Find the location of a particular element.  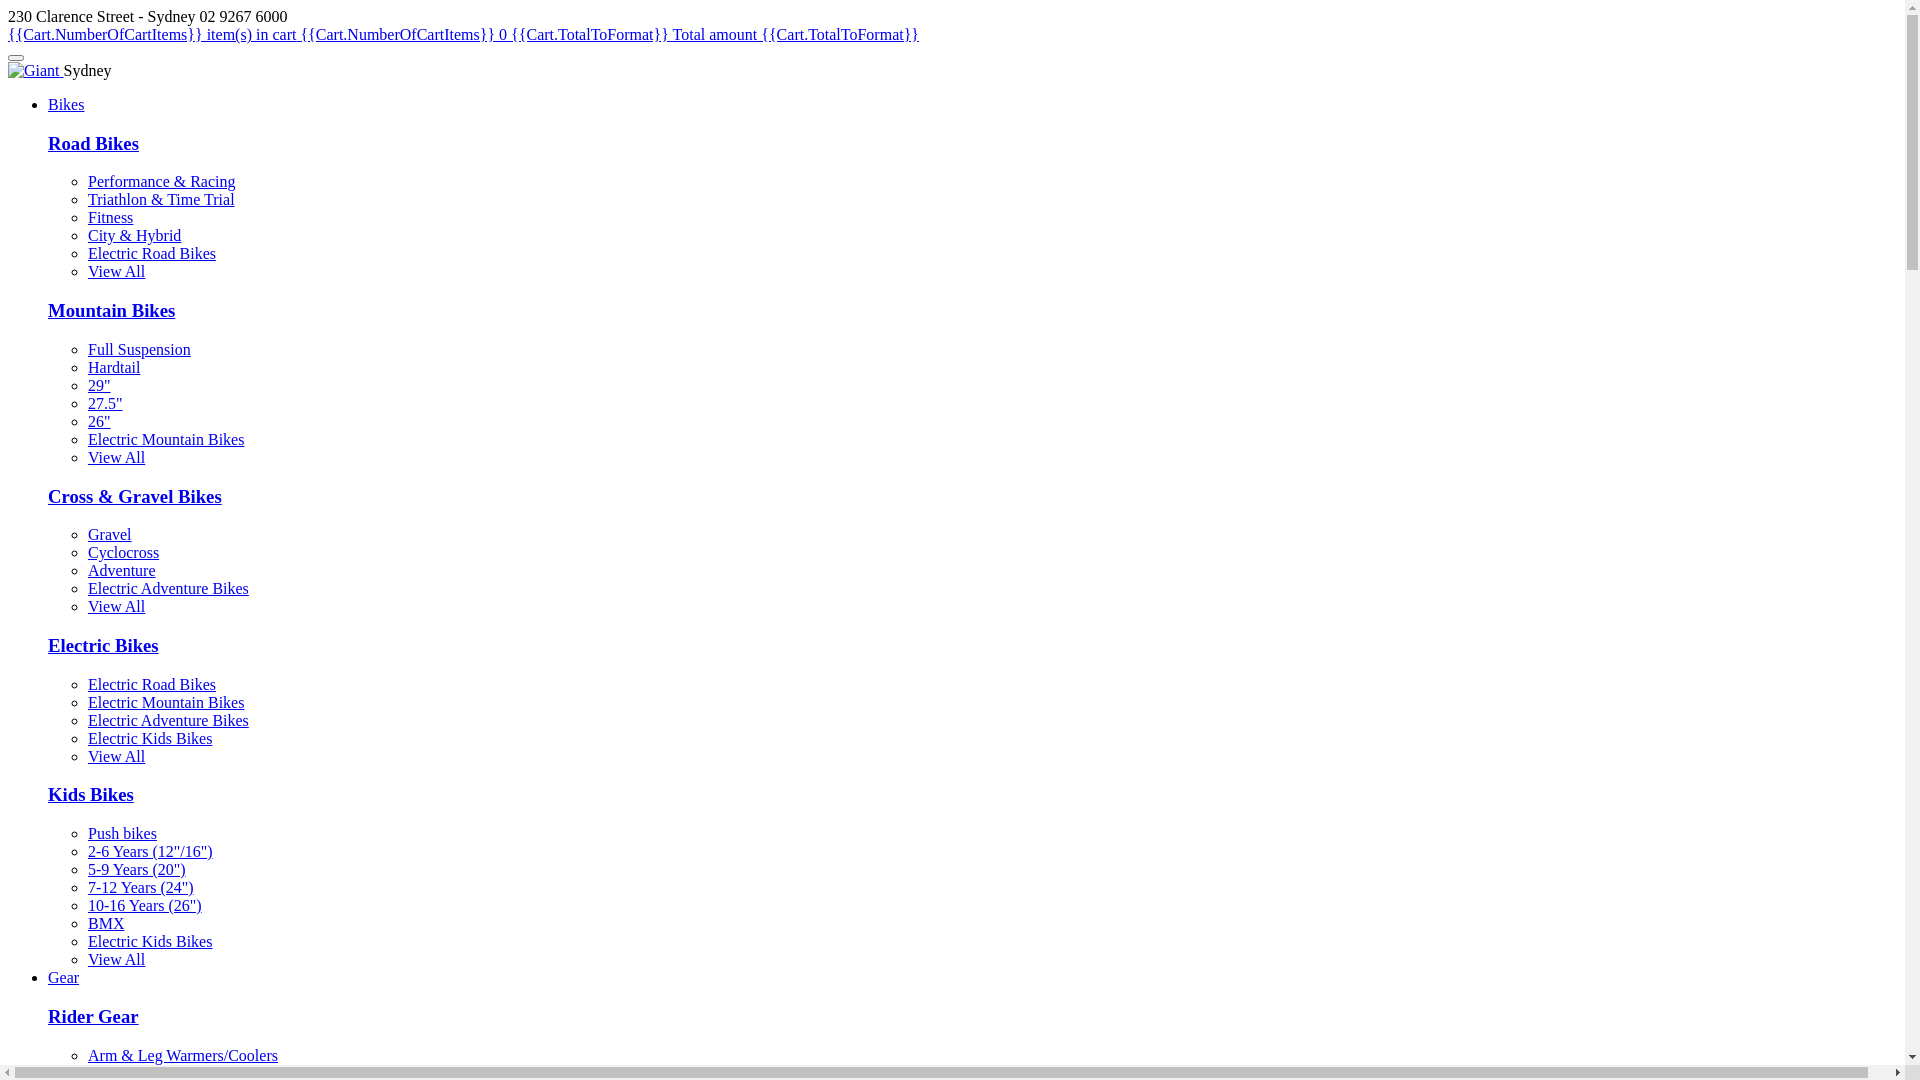

Triathlon & Time Trial is located at coordinates (162, 200).